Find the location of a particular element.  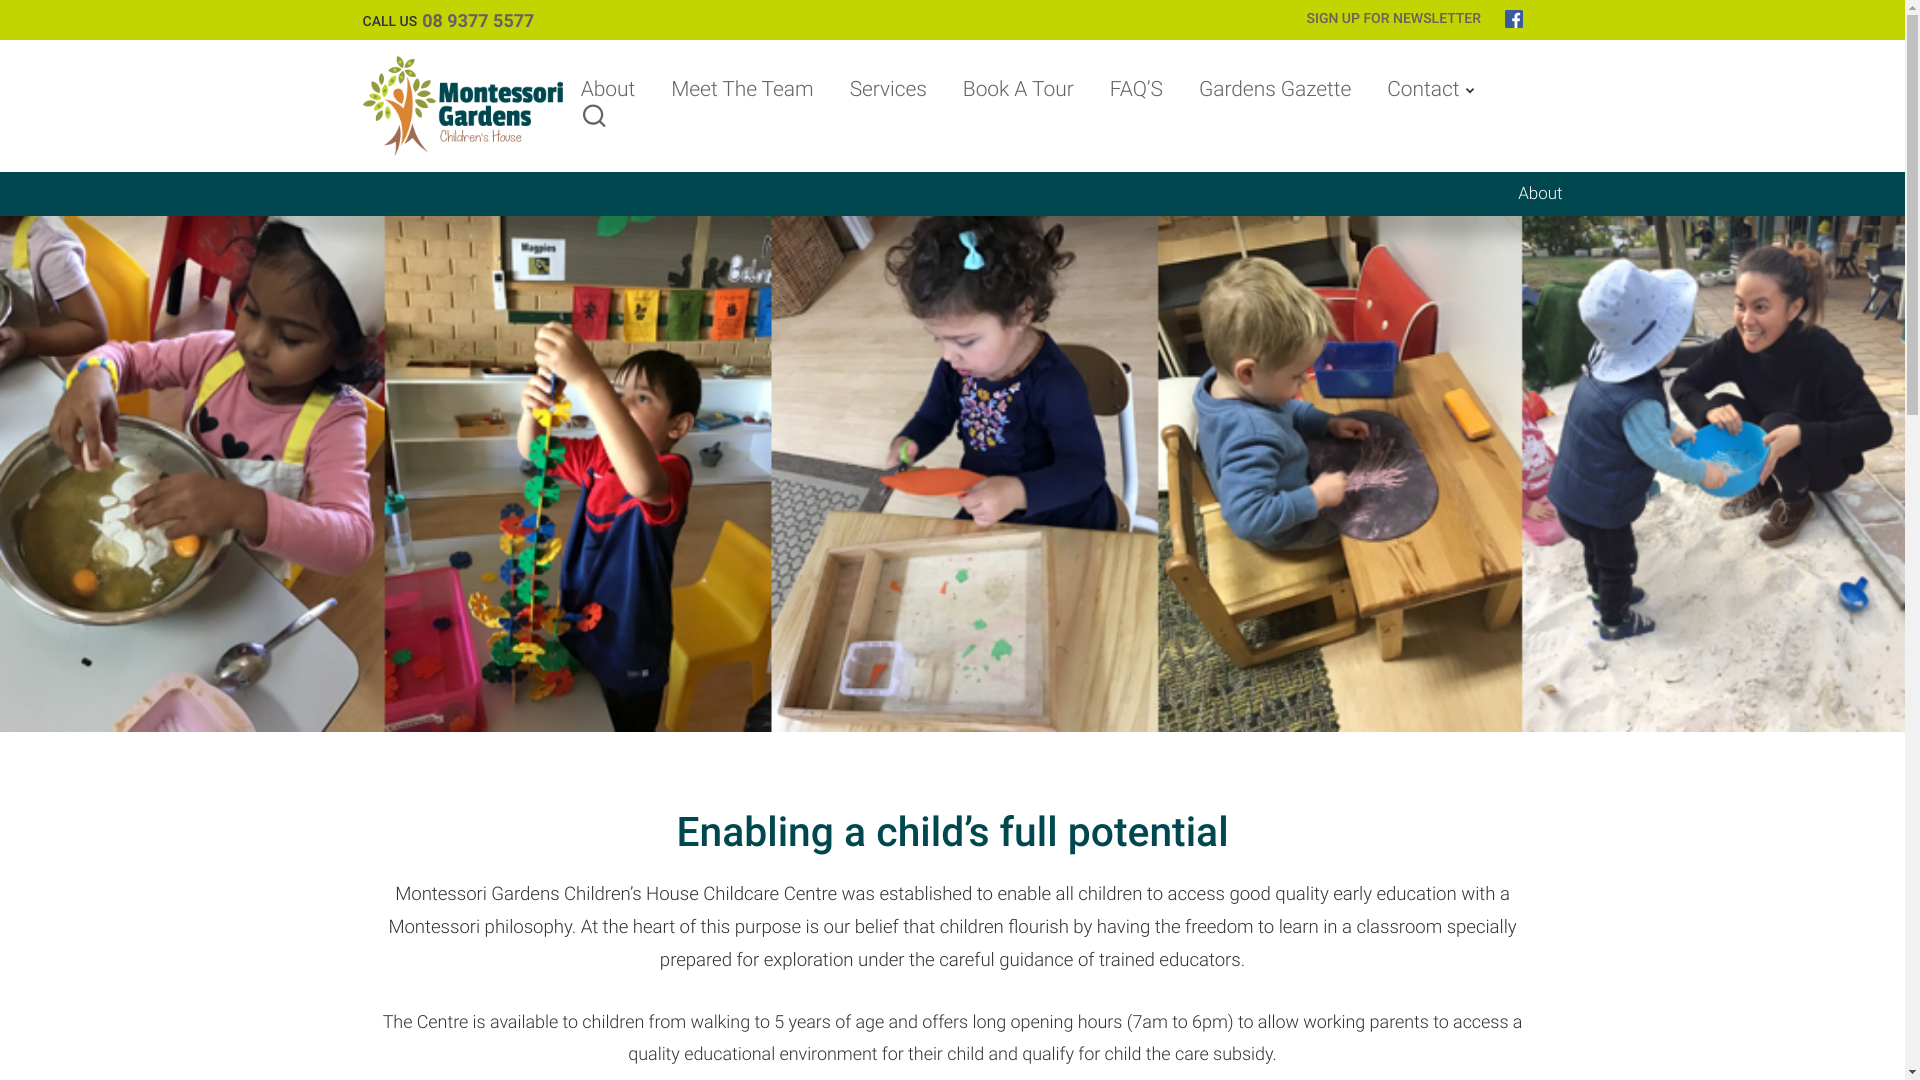

Gardens Gazette is located at coordinates (1275, 90).